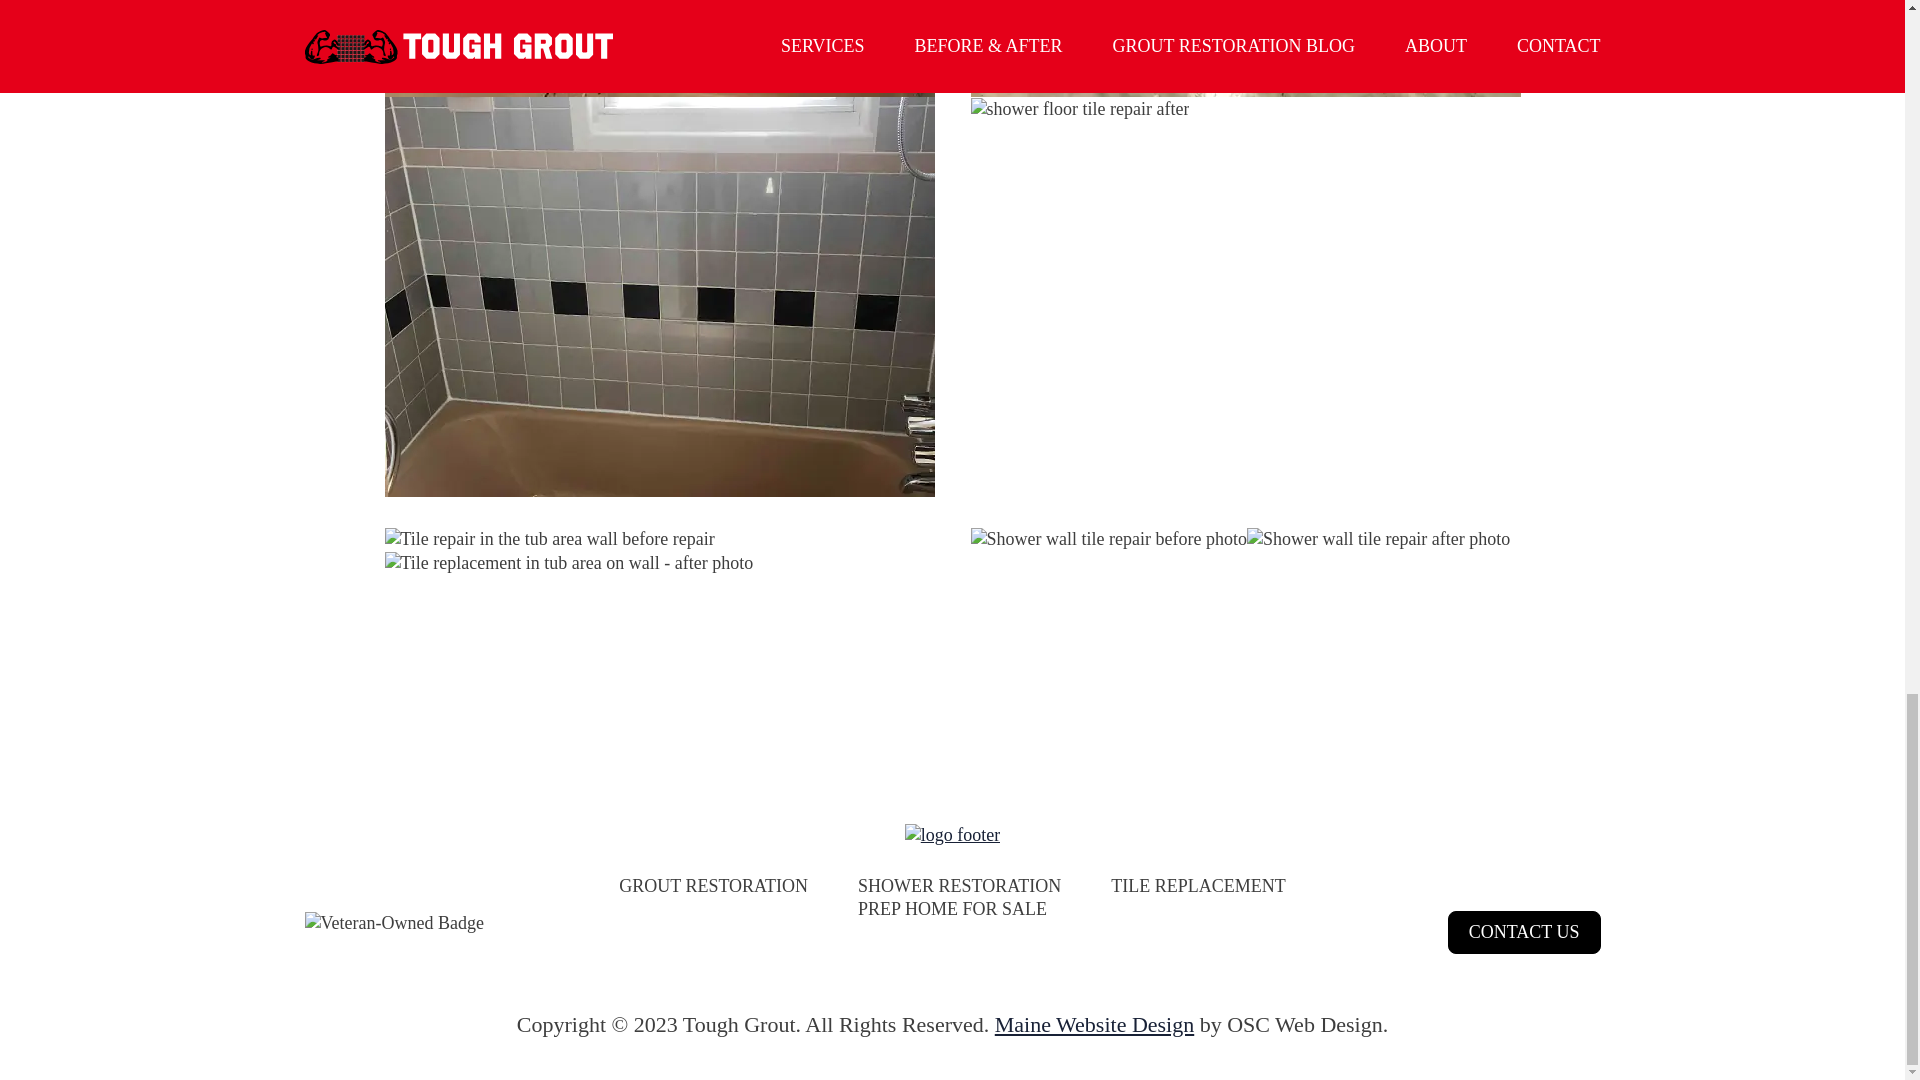  I want to click on tub-wall-tile-replacement-maine-before - Tough Grout, so click(658, 48).